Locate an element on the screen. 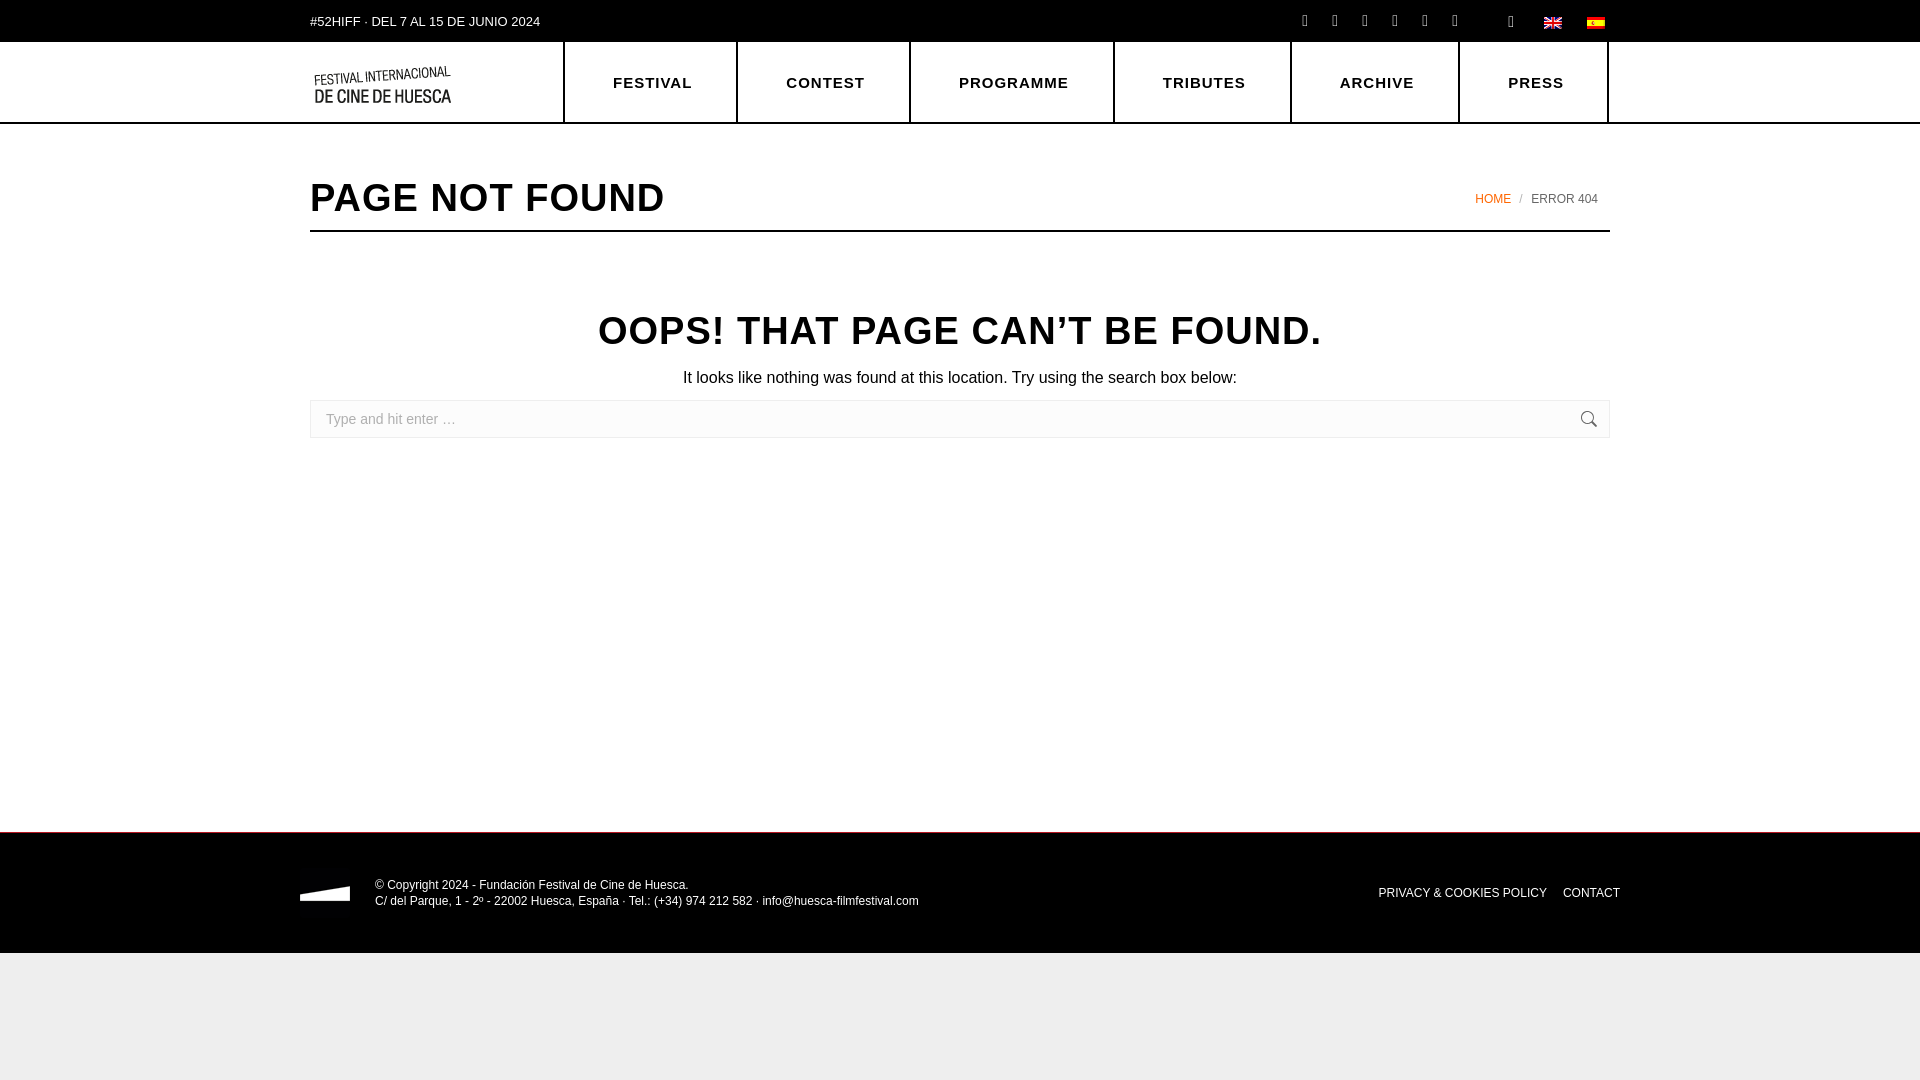 This screenshot has height=1080, width=1920. YouTube page opens in new window is located at coordinates (1424, 20).